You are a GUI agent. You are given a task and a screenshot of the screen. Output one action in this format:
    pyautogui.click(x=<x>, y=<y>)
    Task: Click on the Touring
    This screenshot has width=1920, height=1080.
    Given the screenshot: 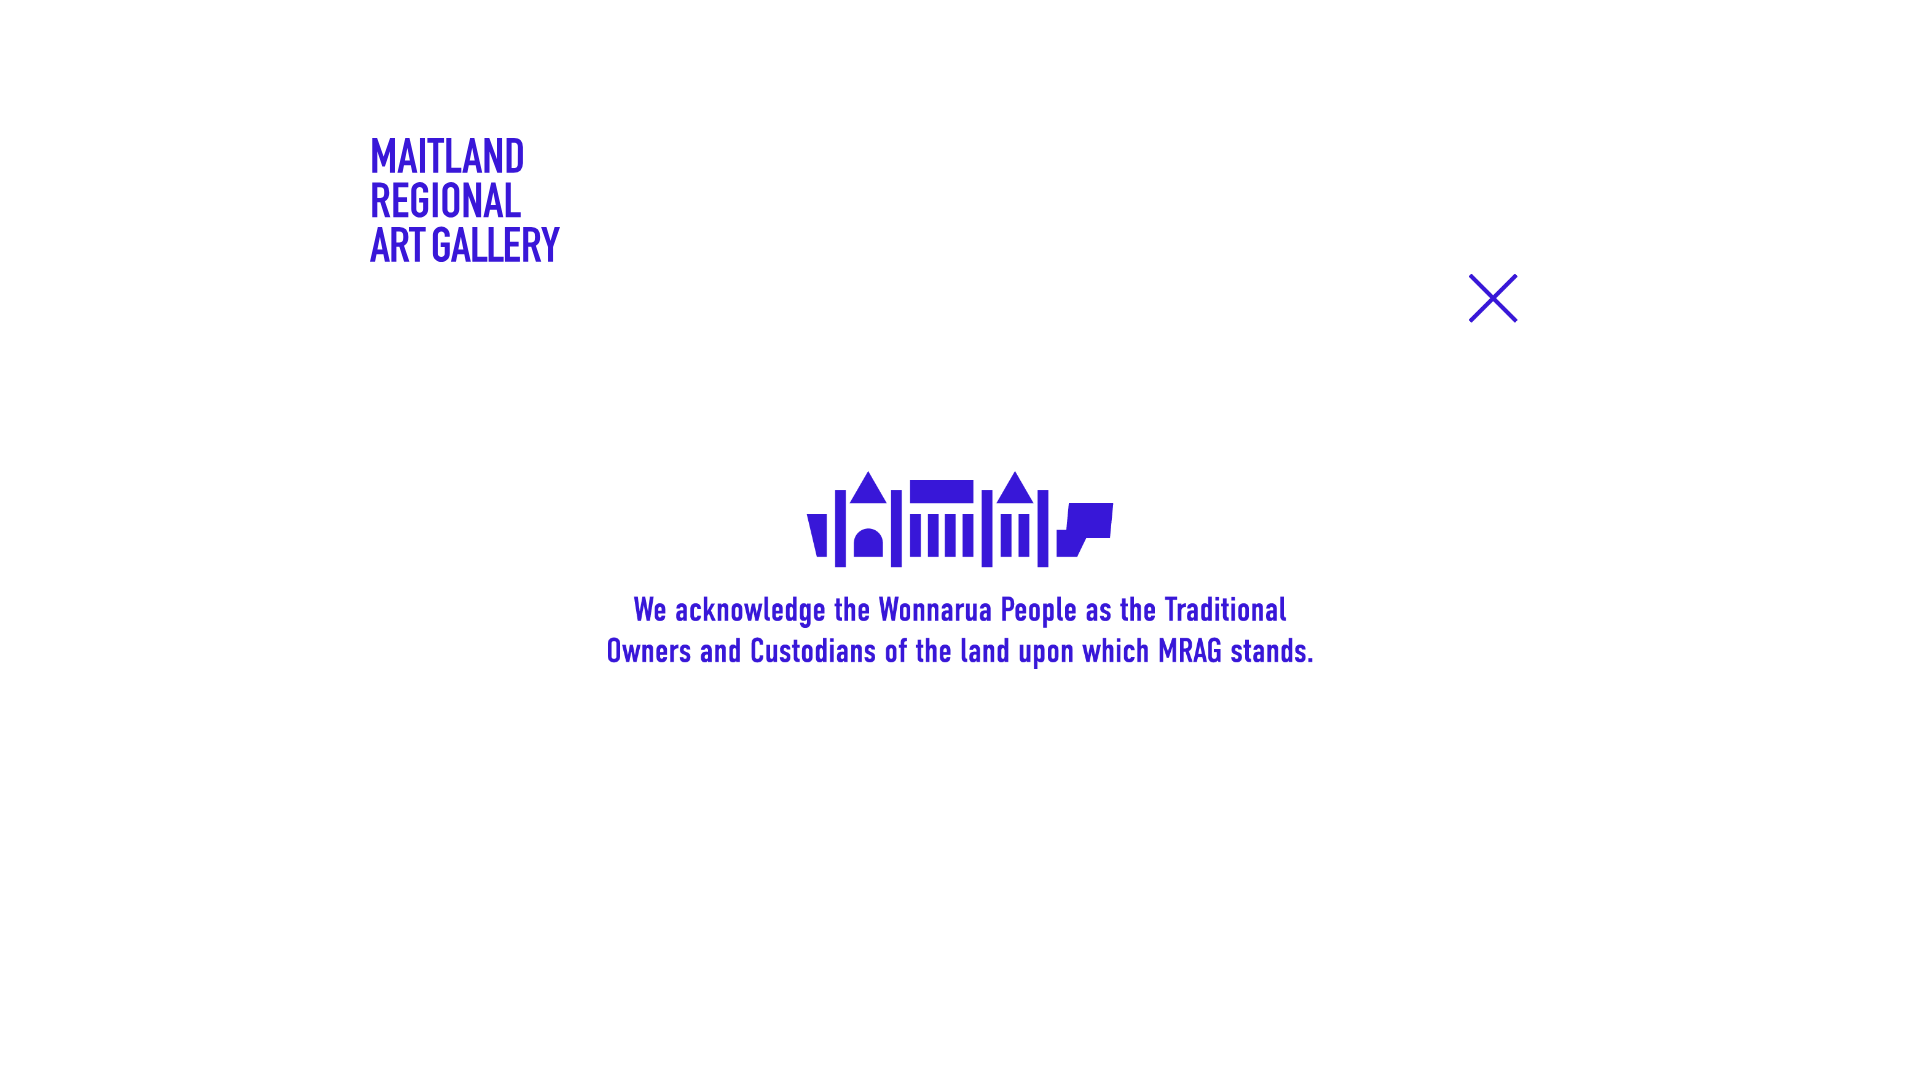 What is the action you would take?
    pyautogui.click(x=406, y=1054)
    